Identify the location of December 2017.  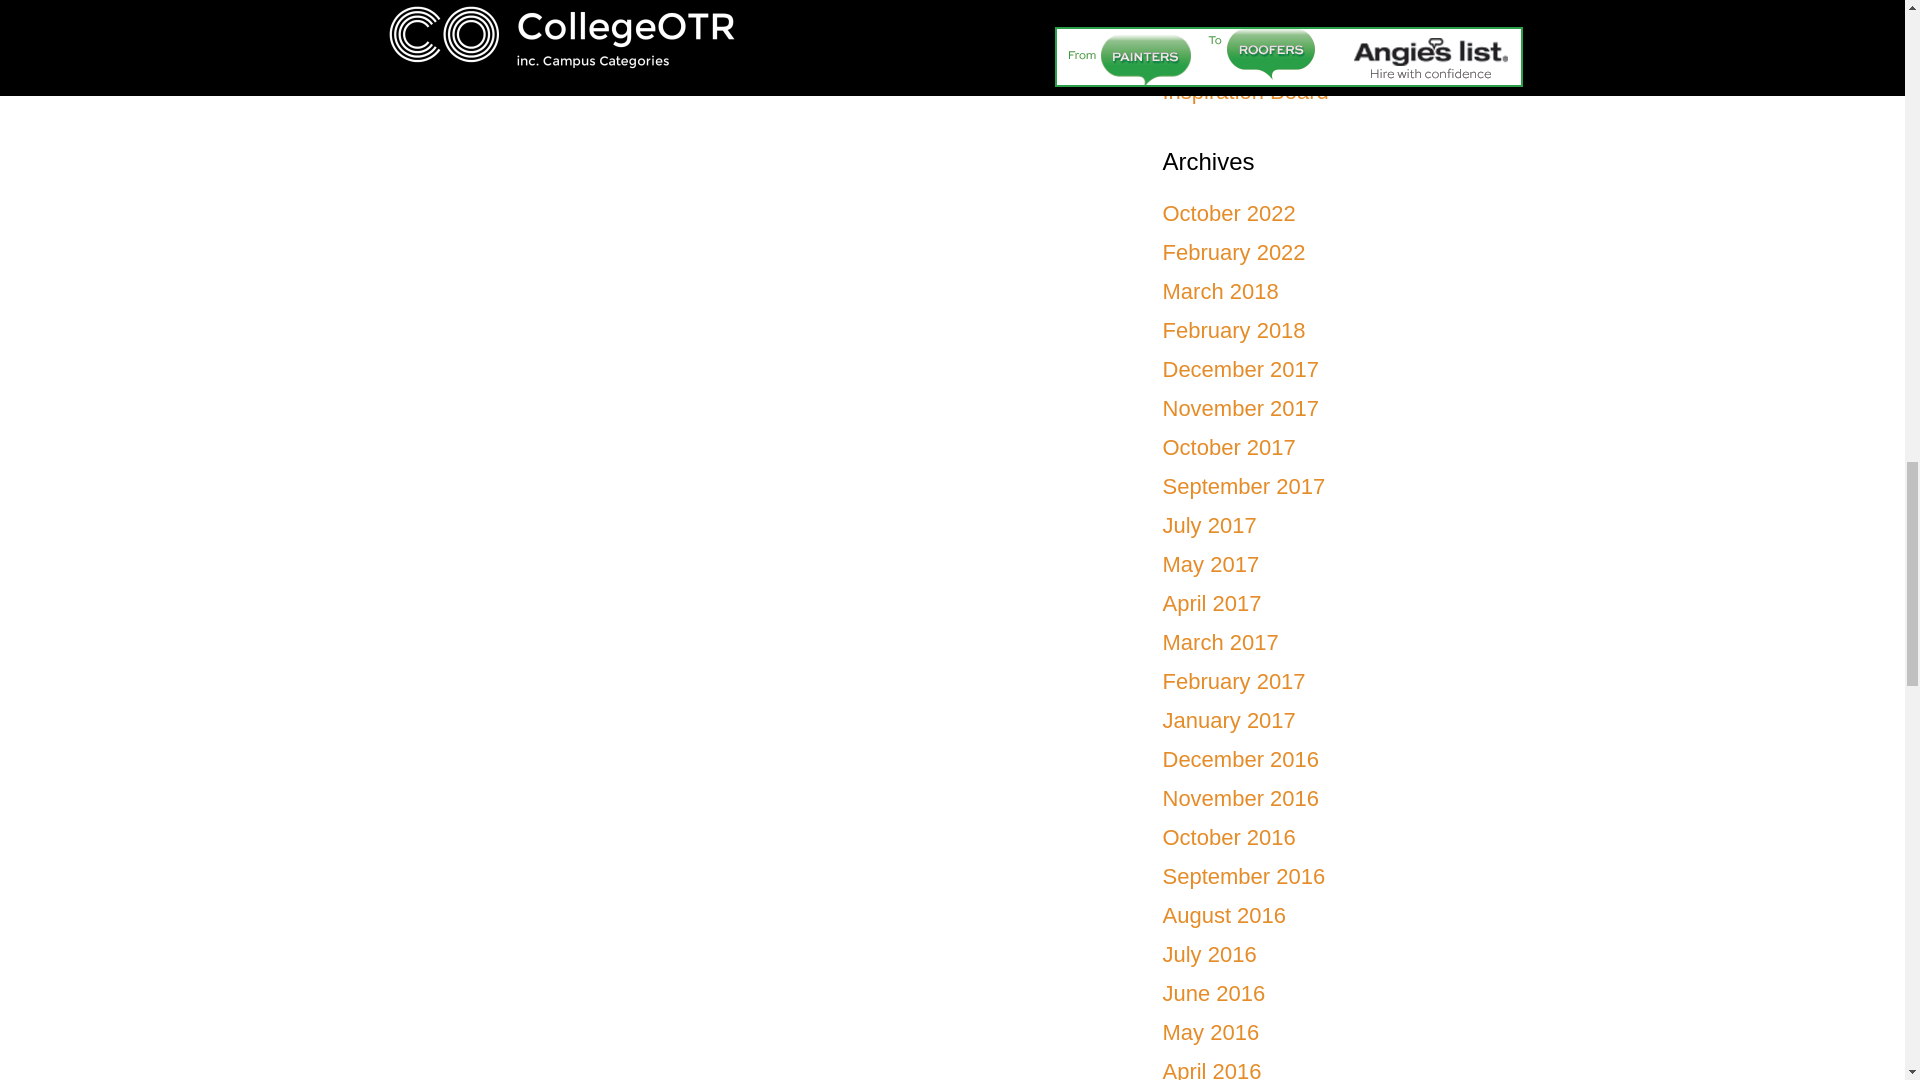
(1240, 370).